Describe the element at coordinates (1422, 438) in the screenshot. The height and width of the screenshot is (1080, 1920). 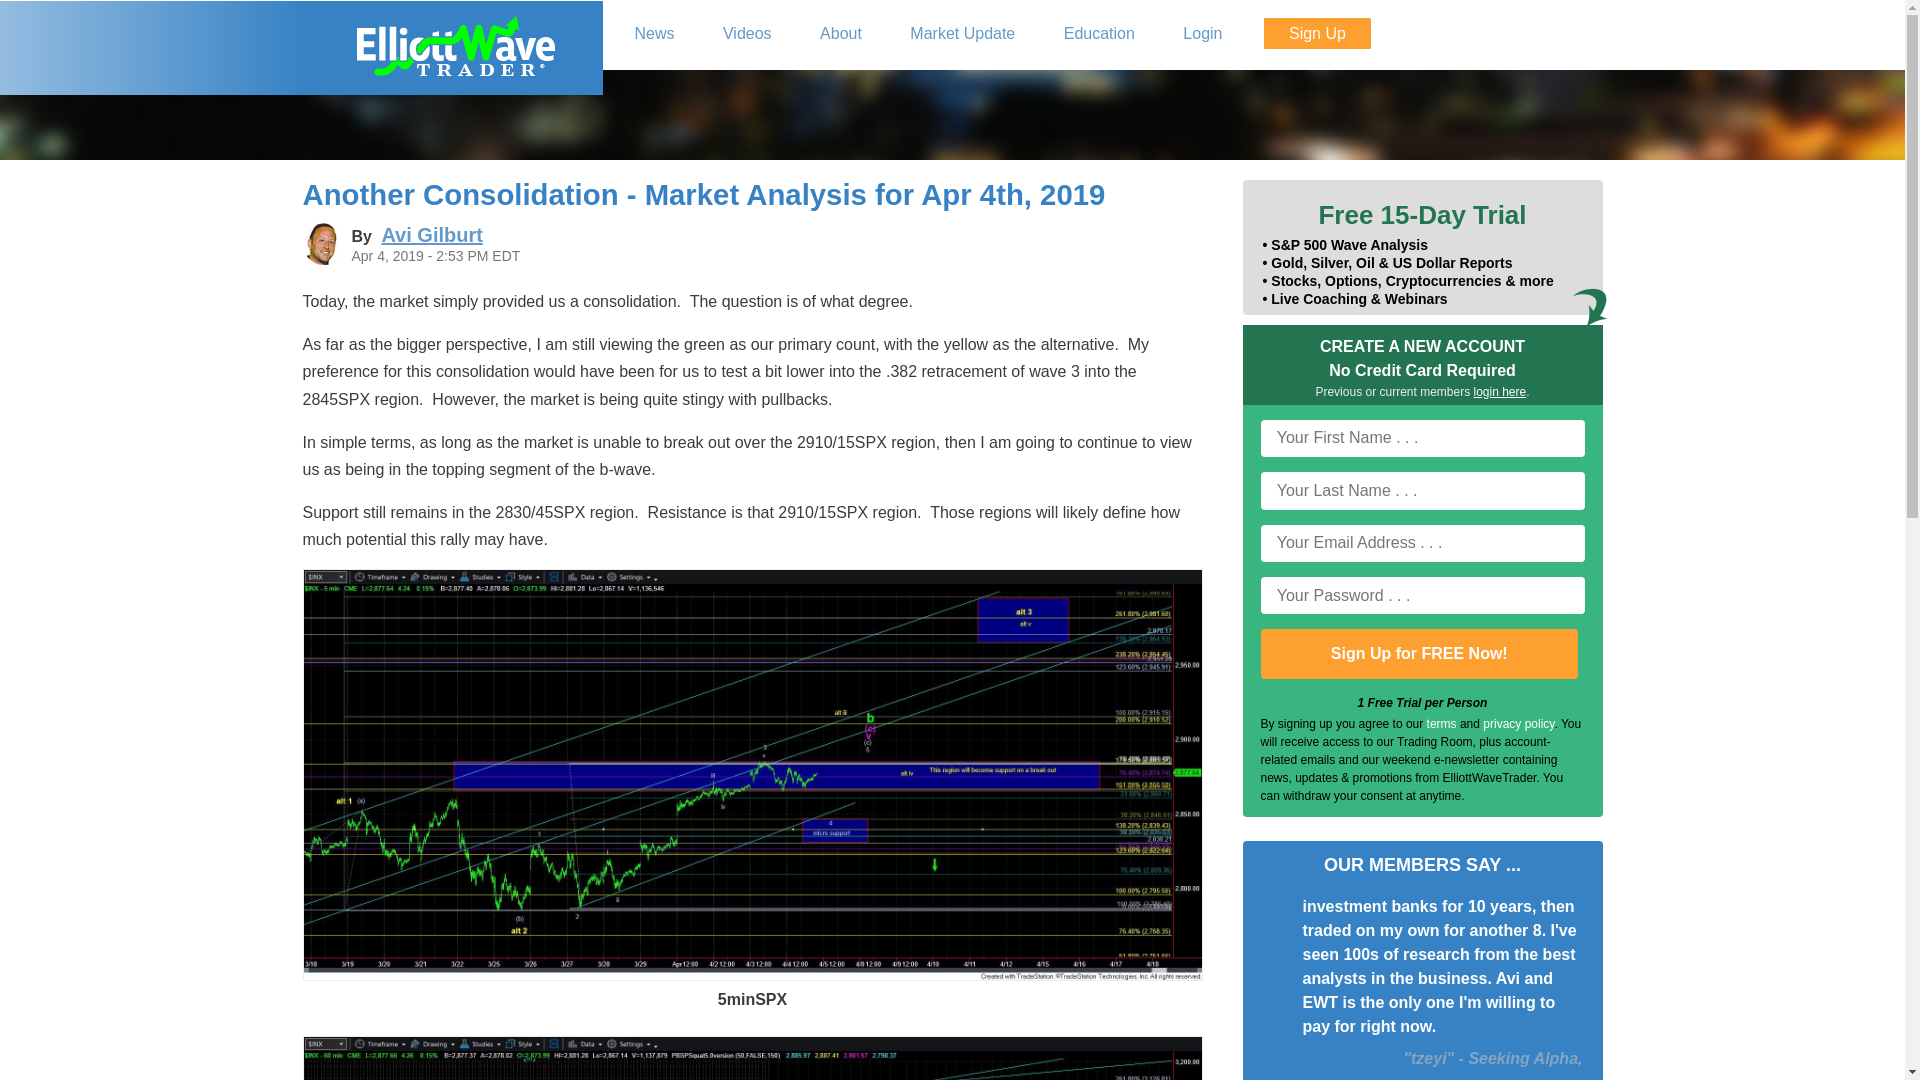
I see `Your First Name` at that location.